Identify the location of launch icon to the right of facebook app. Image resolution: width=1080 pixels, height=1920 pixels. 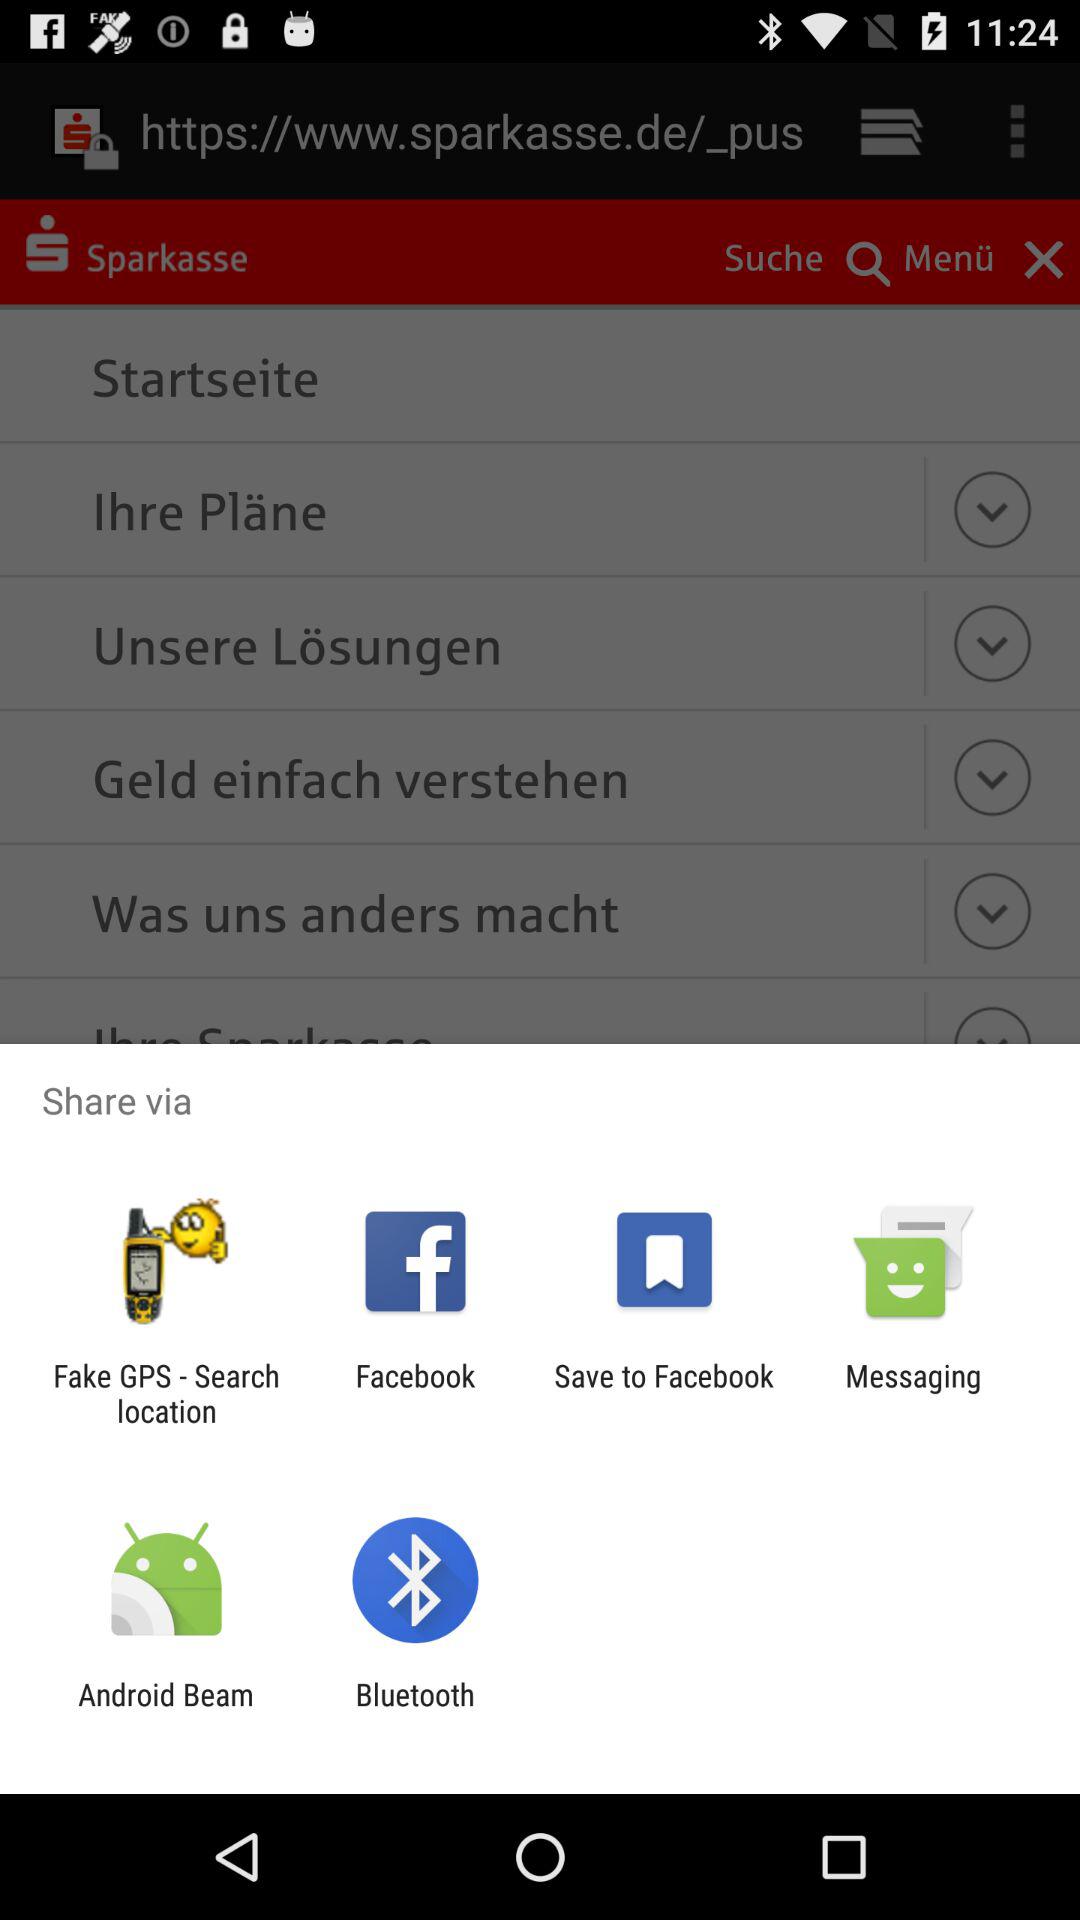
(664, 1393).